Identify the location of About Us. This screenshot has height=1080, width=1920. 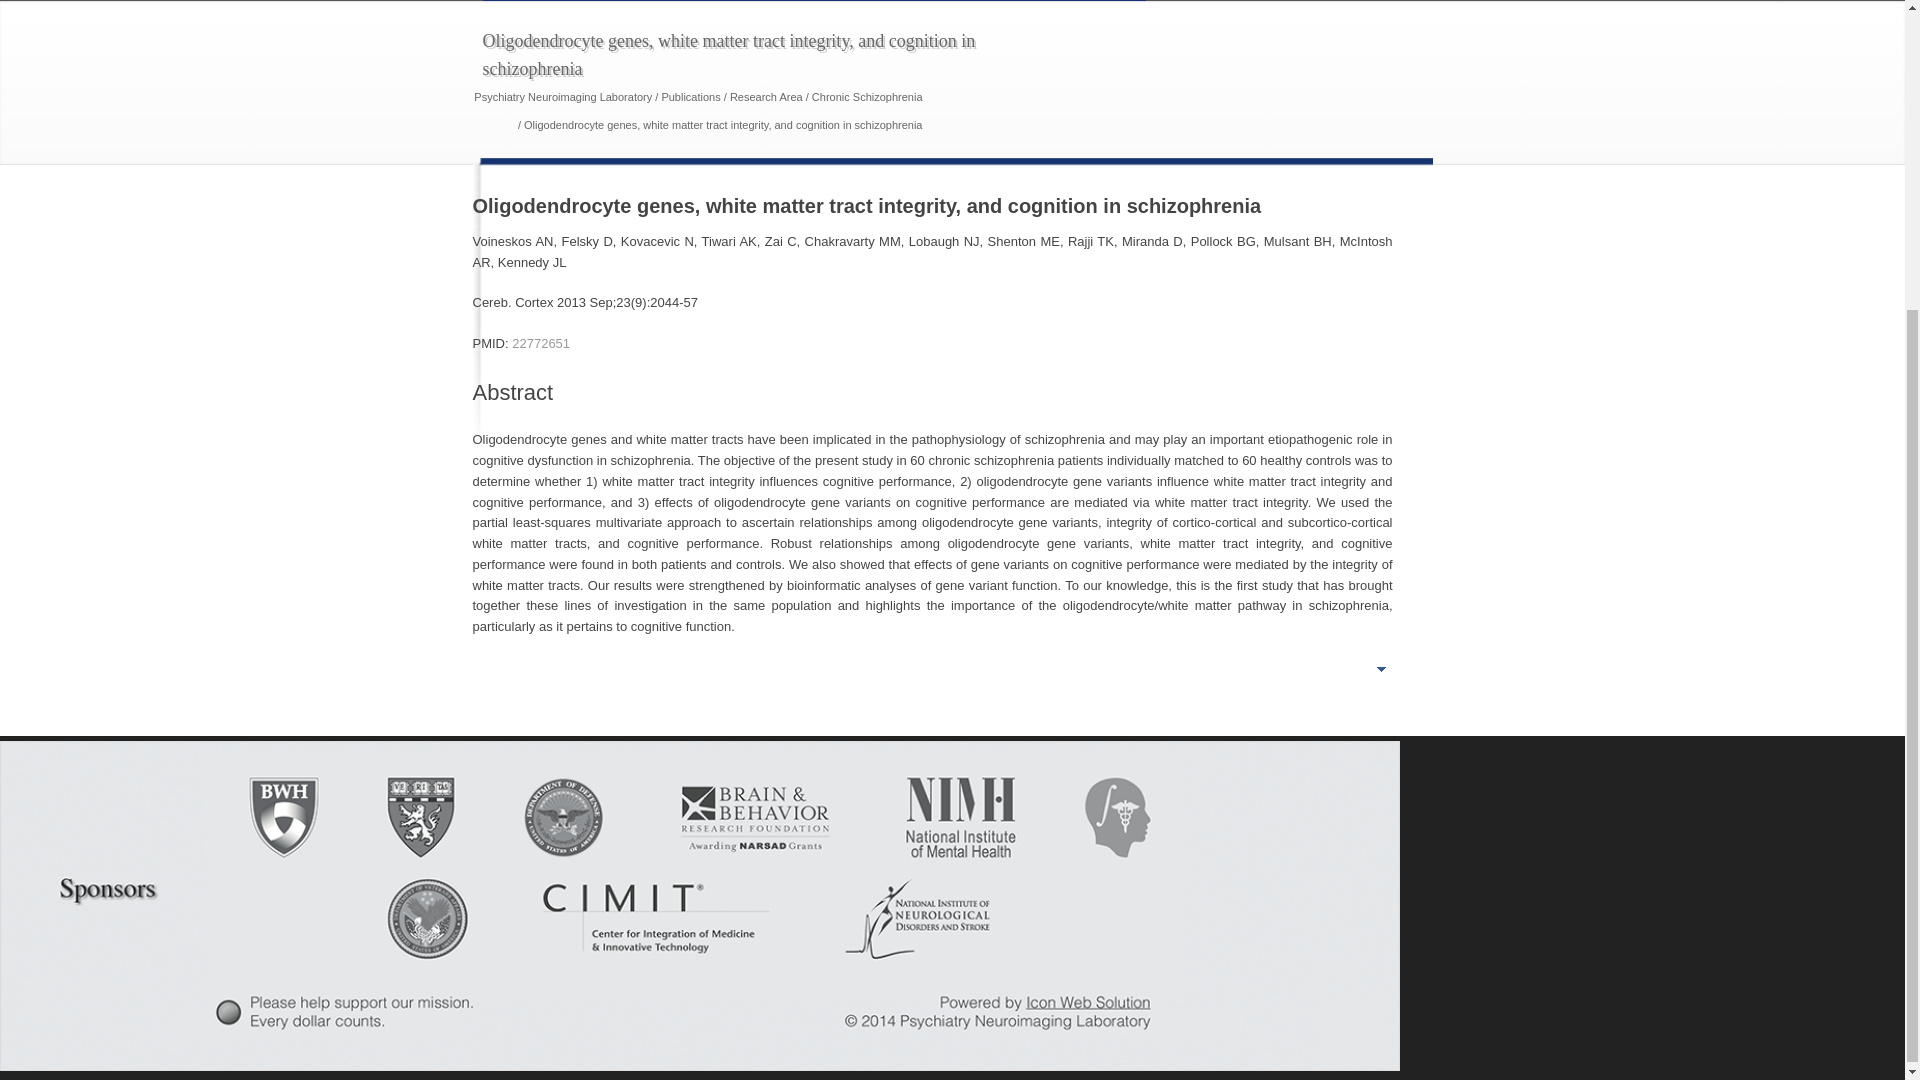
(602, 0).